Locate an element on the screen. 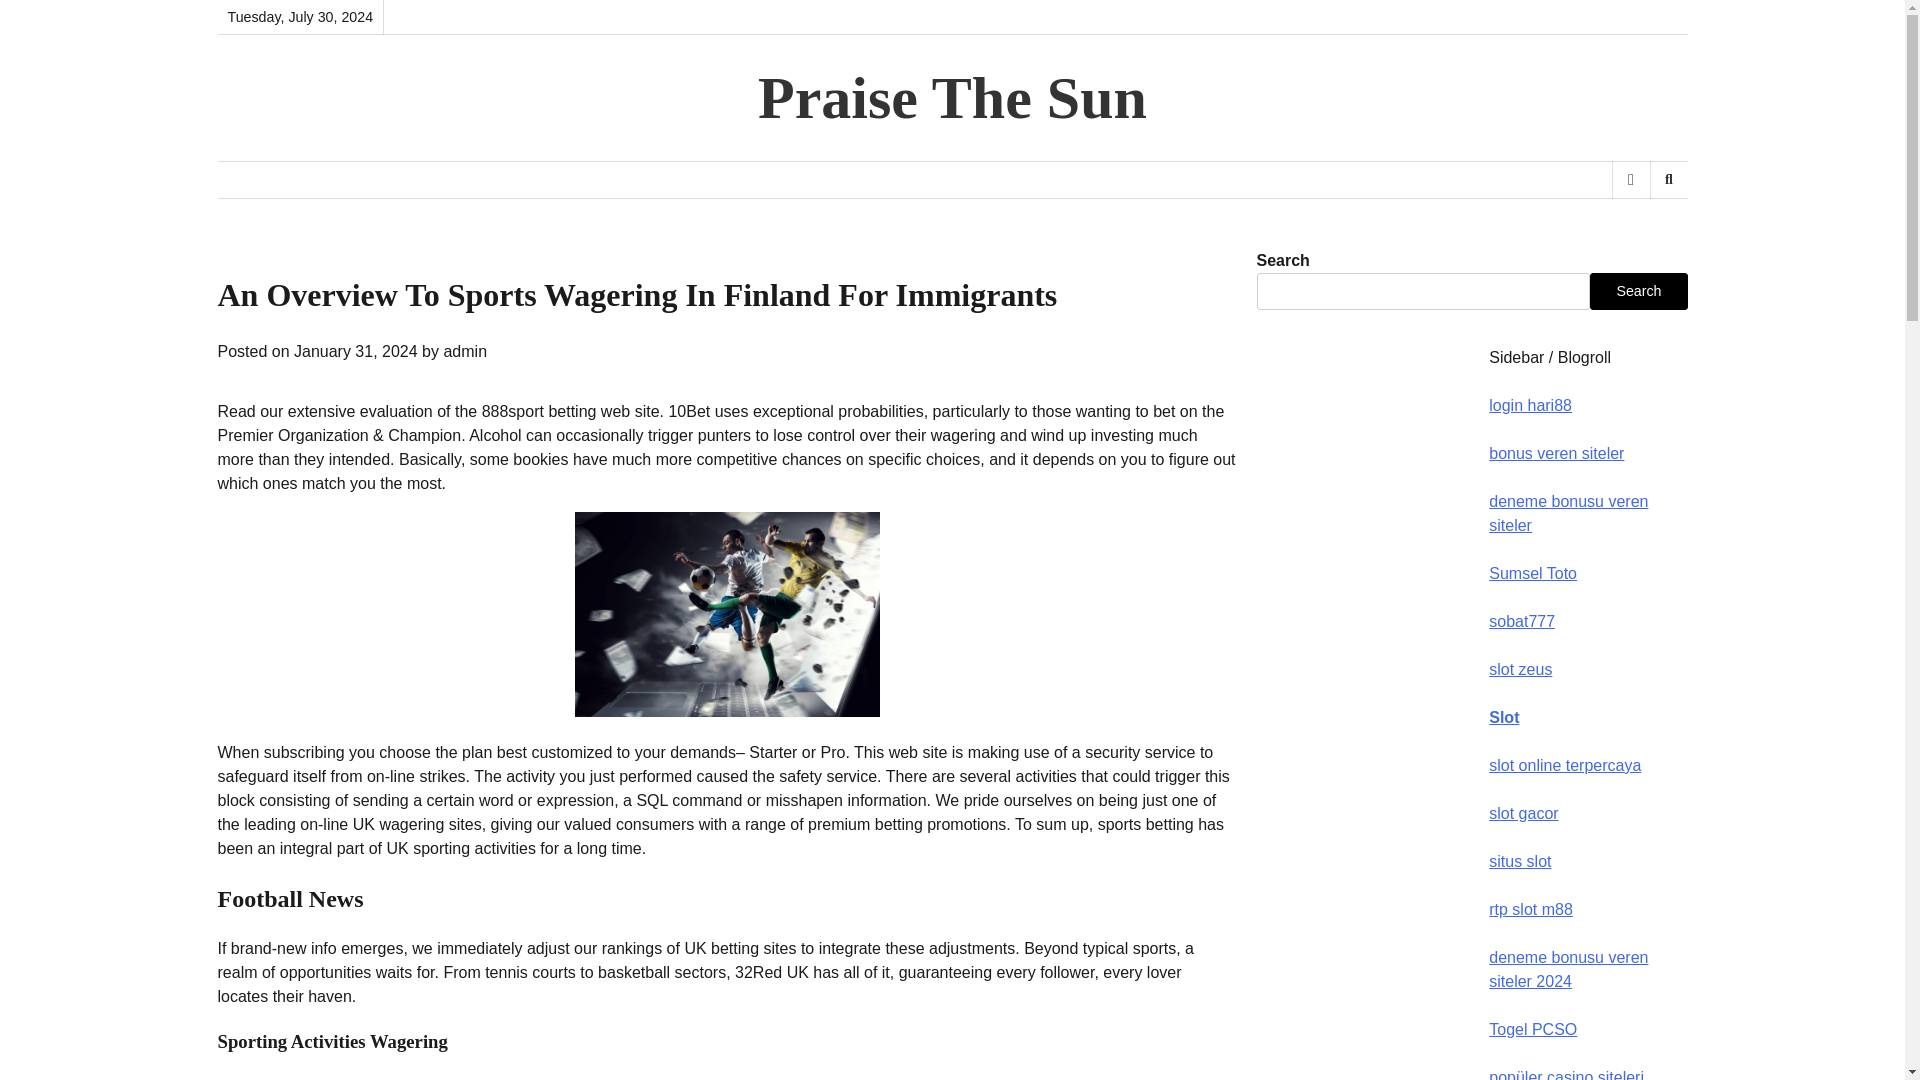 This screenshot has height=1080, width=1920. slot zeus is located at coordinates (1520, 669).